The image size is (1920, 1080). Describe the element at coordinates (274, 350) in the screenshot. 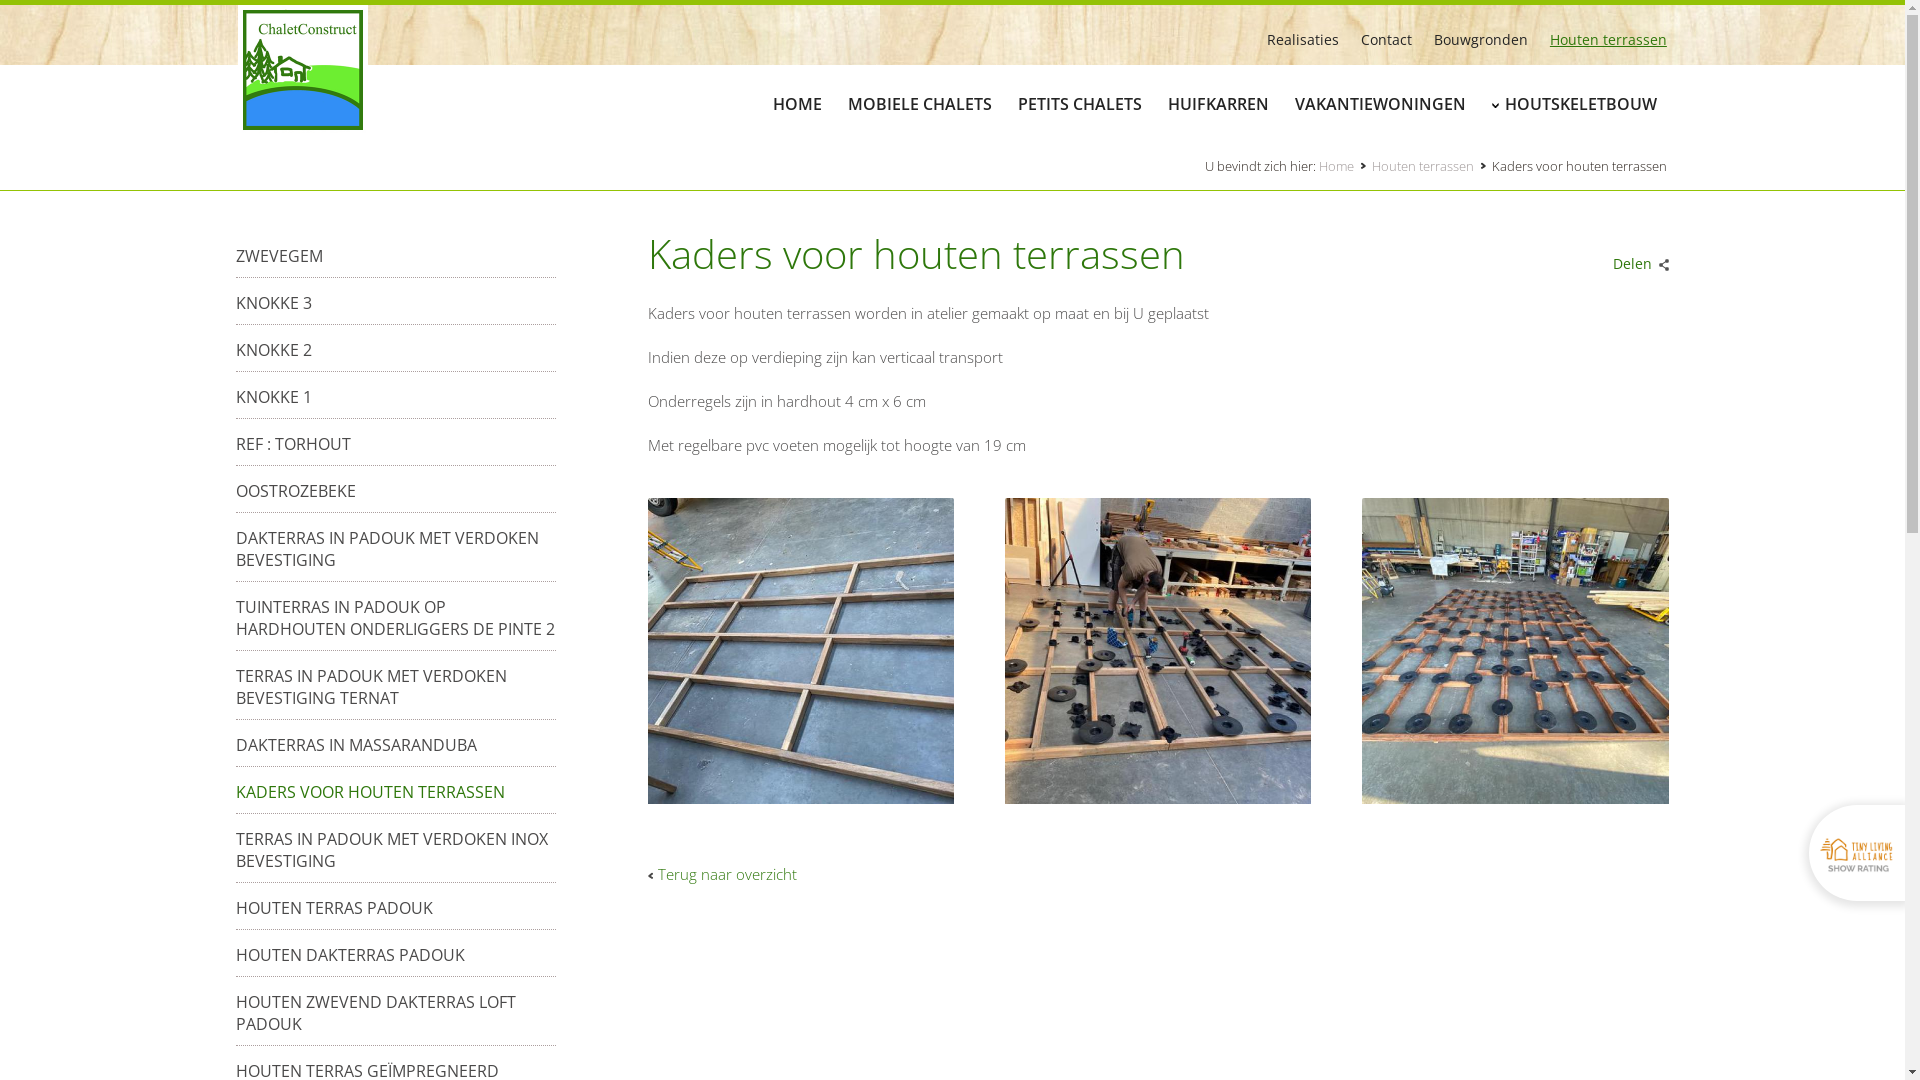

I see `KNOKKE 2` at that location.